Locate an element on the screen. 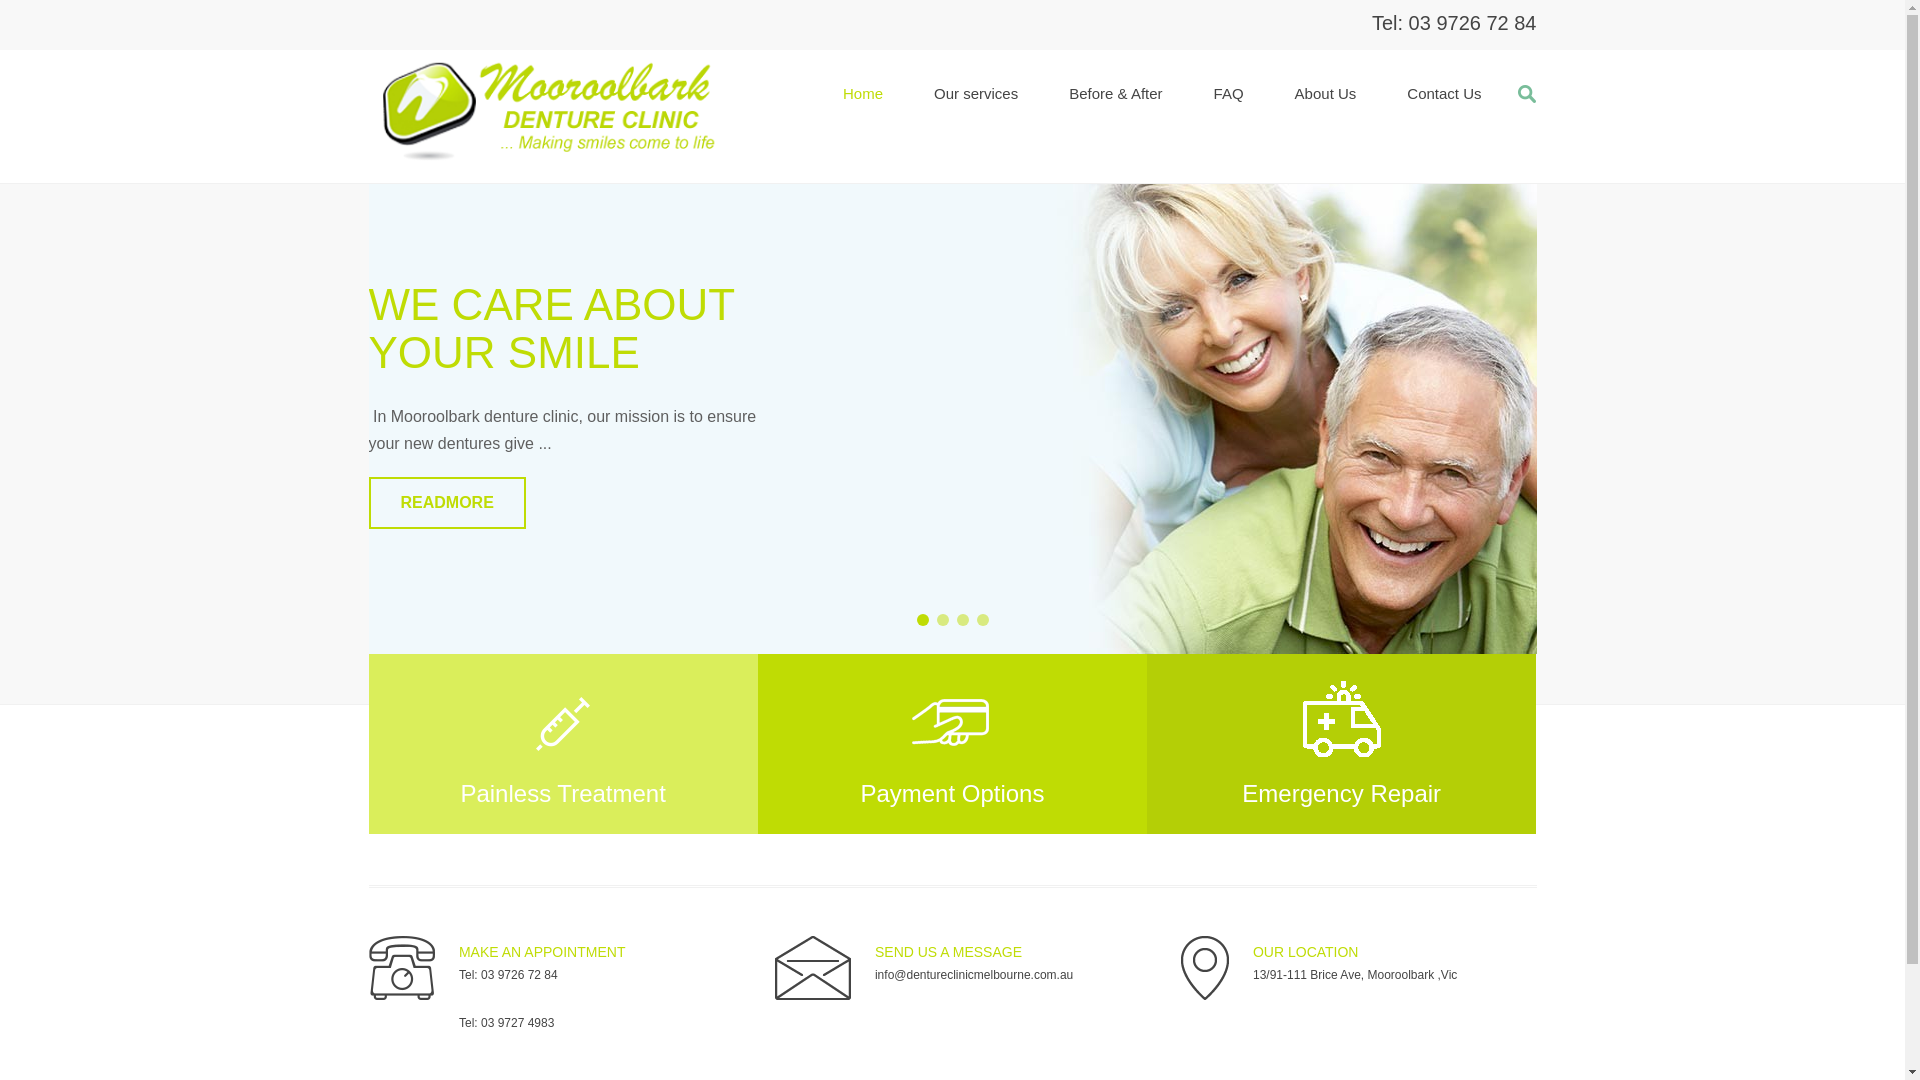 The width and height of the screenshot is (1920, 1080).  Payment Options is located at coordinates (952, 744).